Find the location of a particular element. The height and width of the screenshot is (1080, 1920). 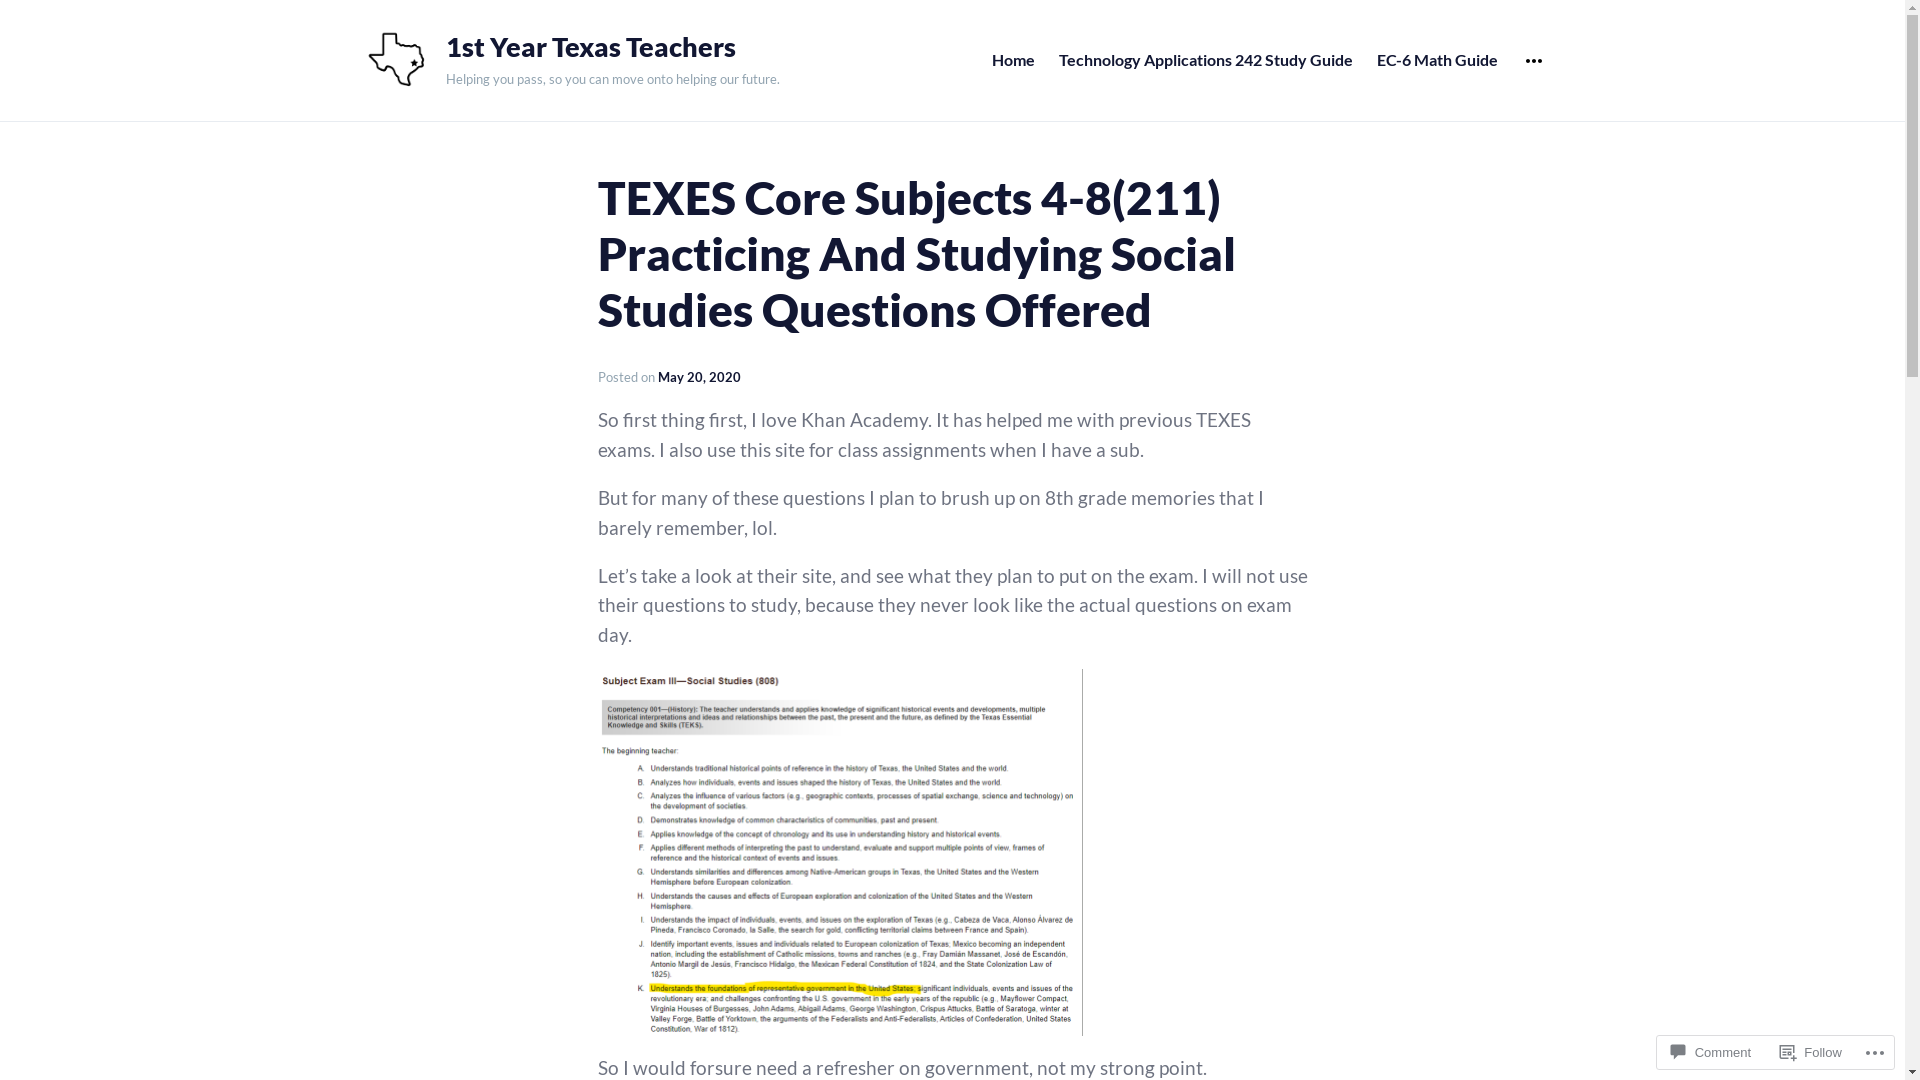

Home is located at coordinates (1013, 60).